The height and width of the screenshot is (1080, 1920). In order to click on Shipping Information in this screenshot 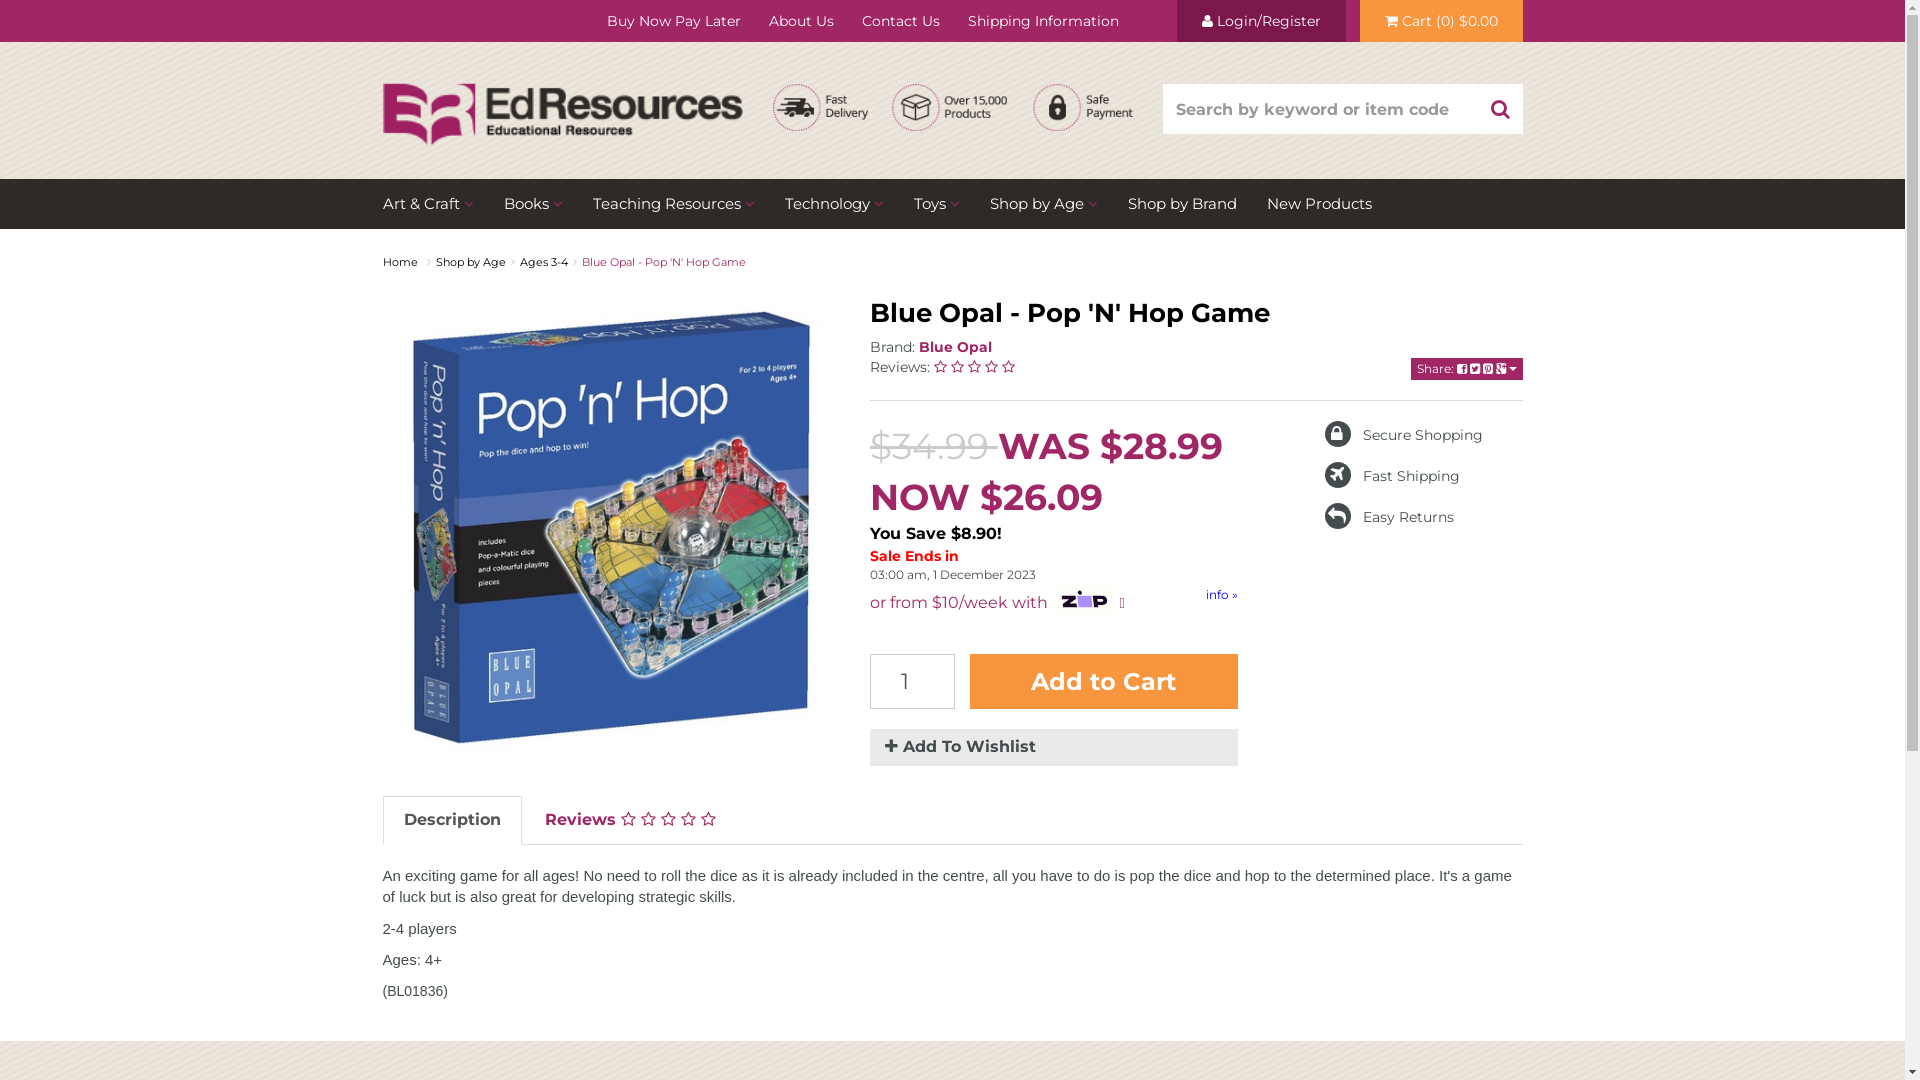, I will do `click(1044, 21)`.